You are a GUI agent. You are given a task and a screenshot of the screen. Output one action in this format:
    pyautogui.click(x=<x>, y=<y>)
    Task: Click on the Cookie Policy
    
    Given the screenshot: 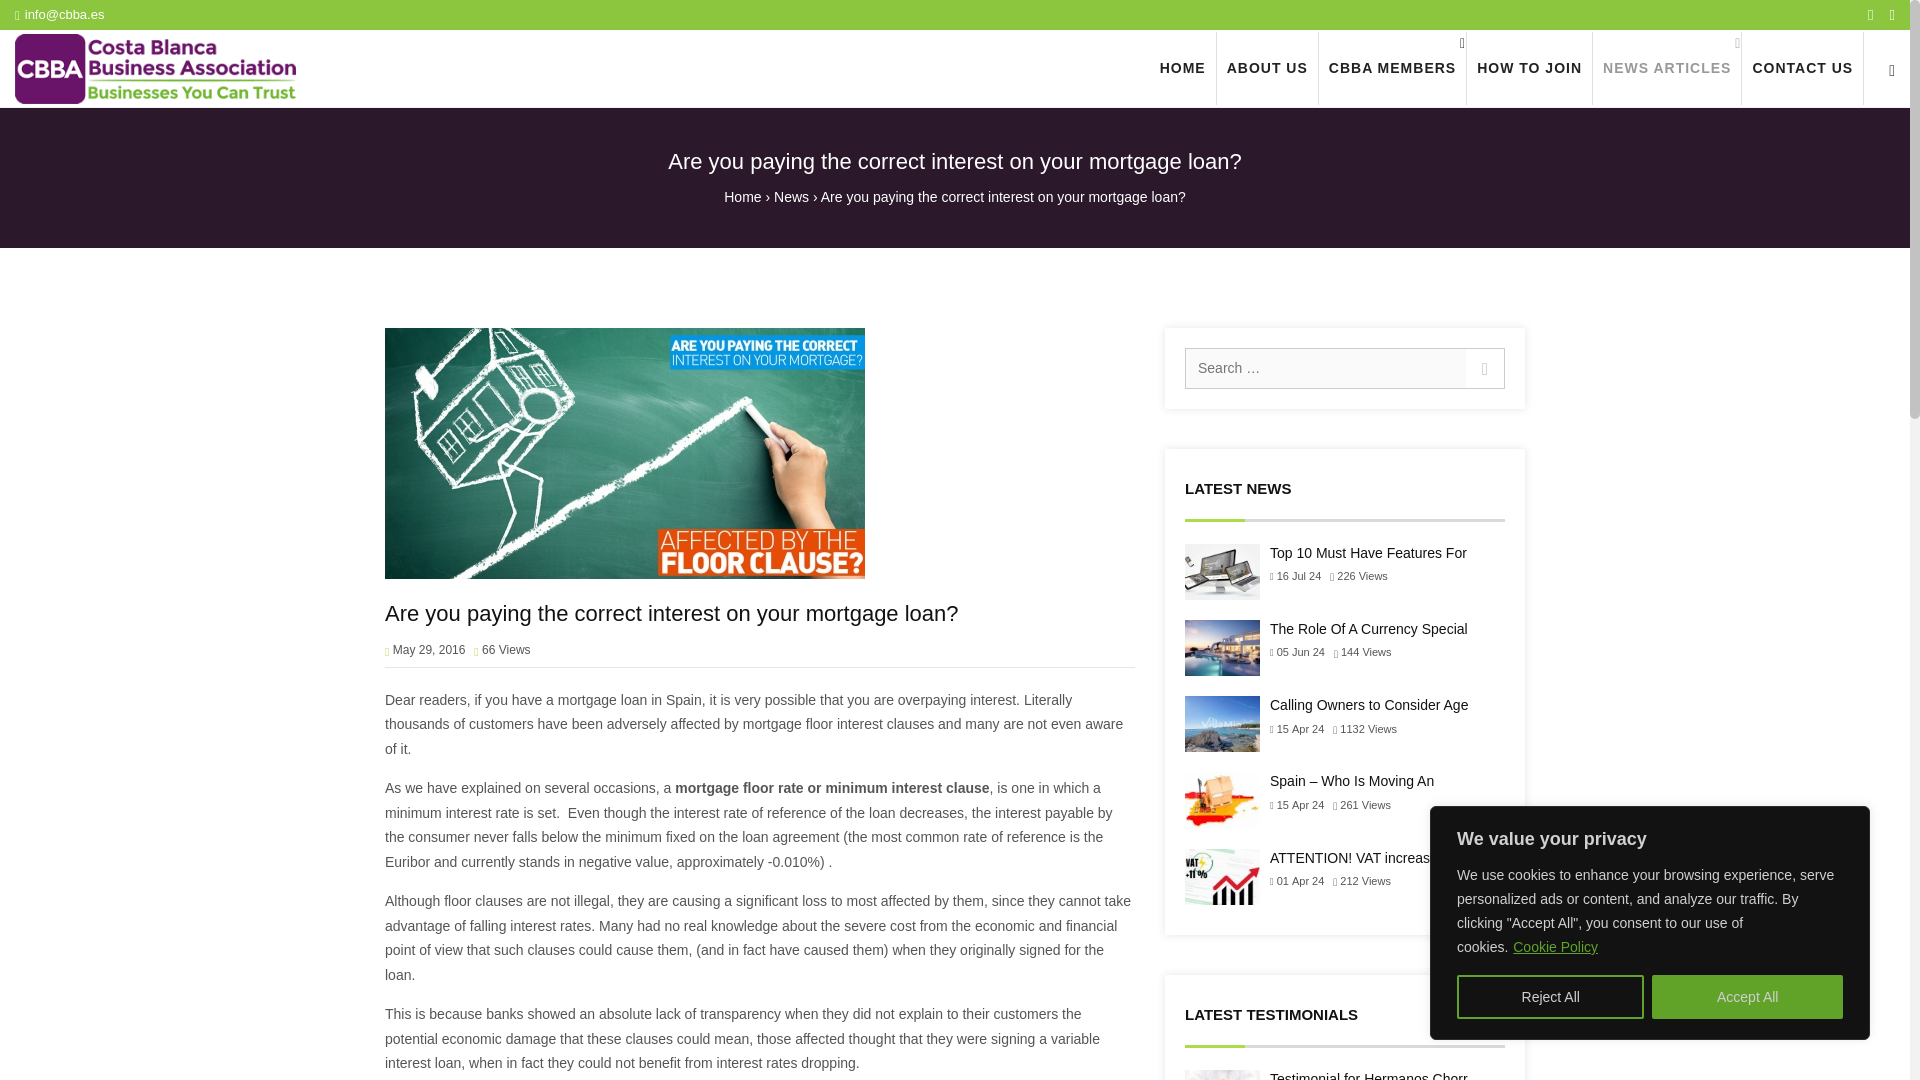 What is the action you would take?
    pyautogui.click(x=1556, y=946)
    